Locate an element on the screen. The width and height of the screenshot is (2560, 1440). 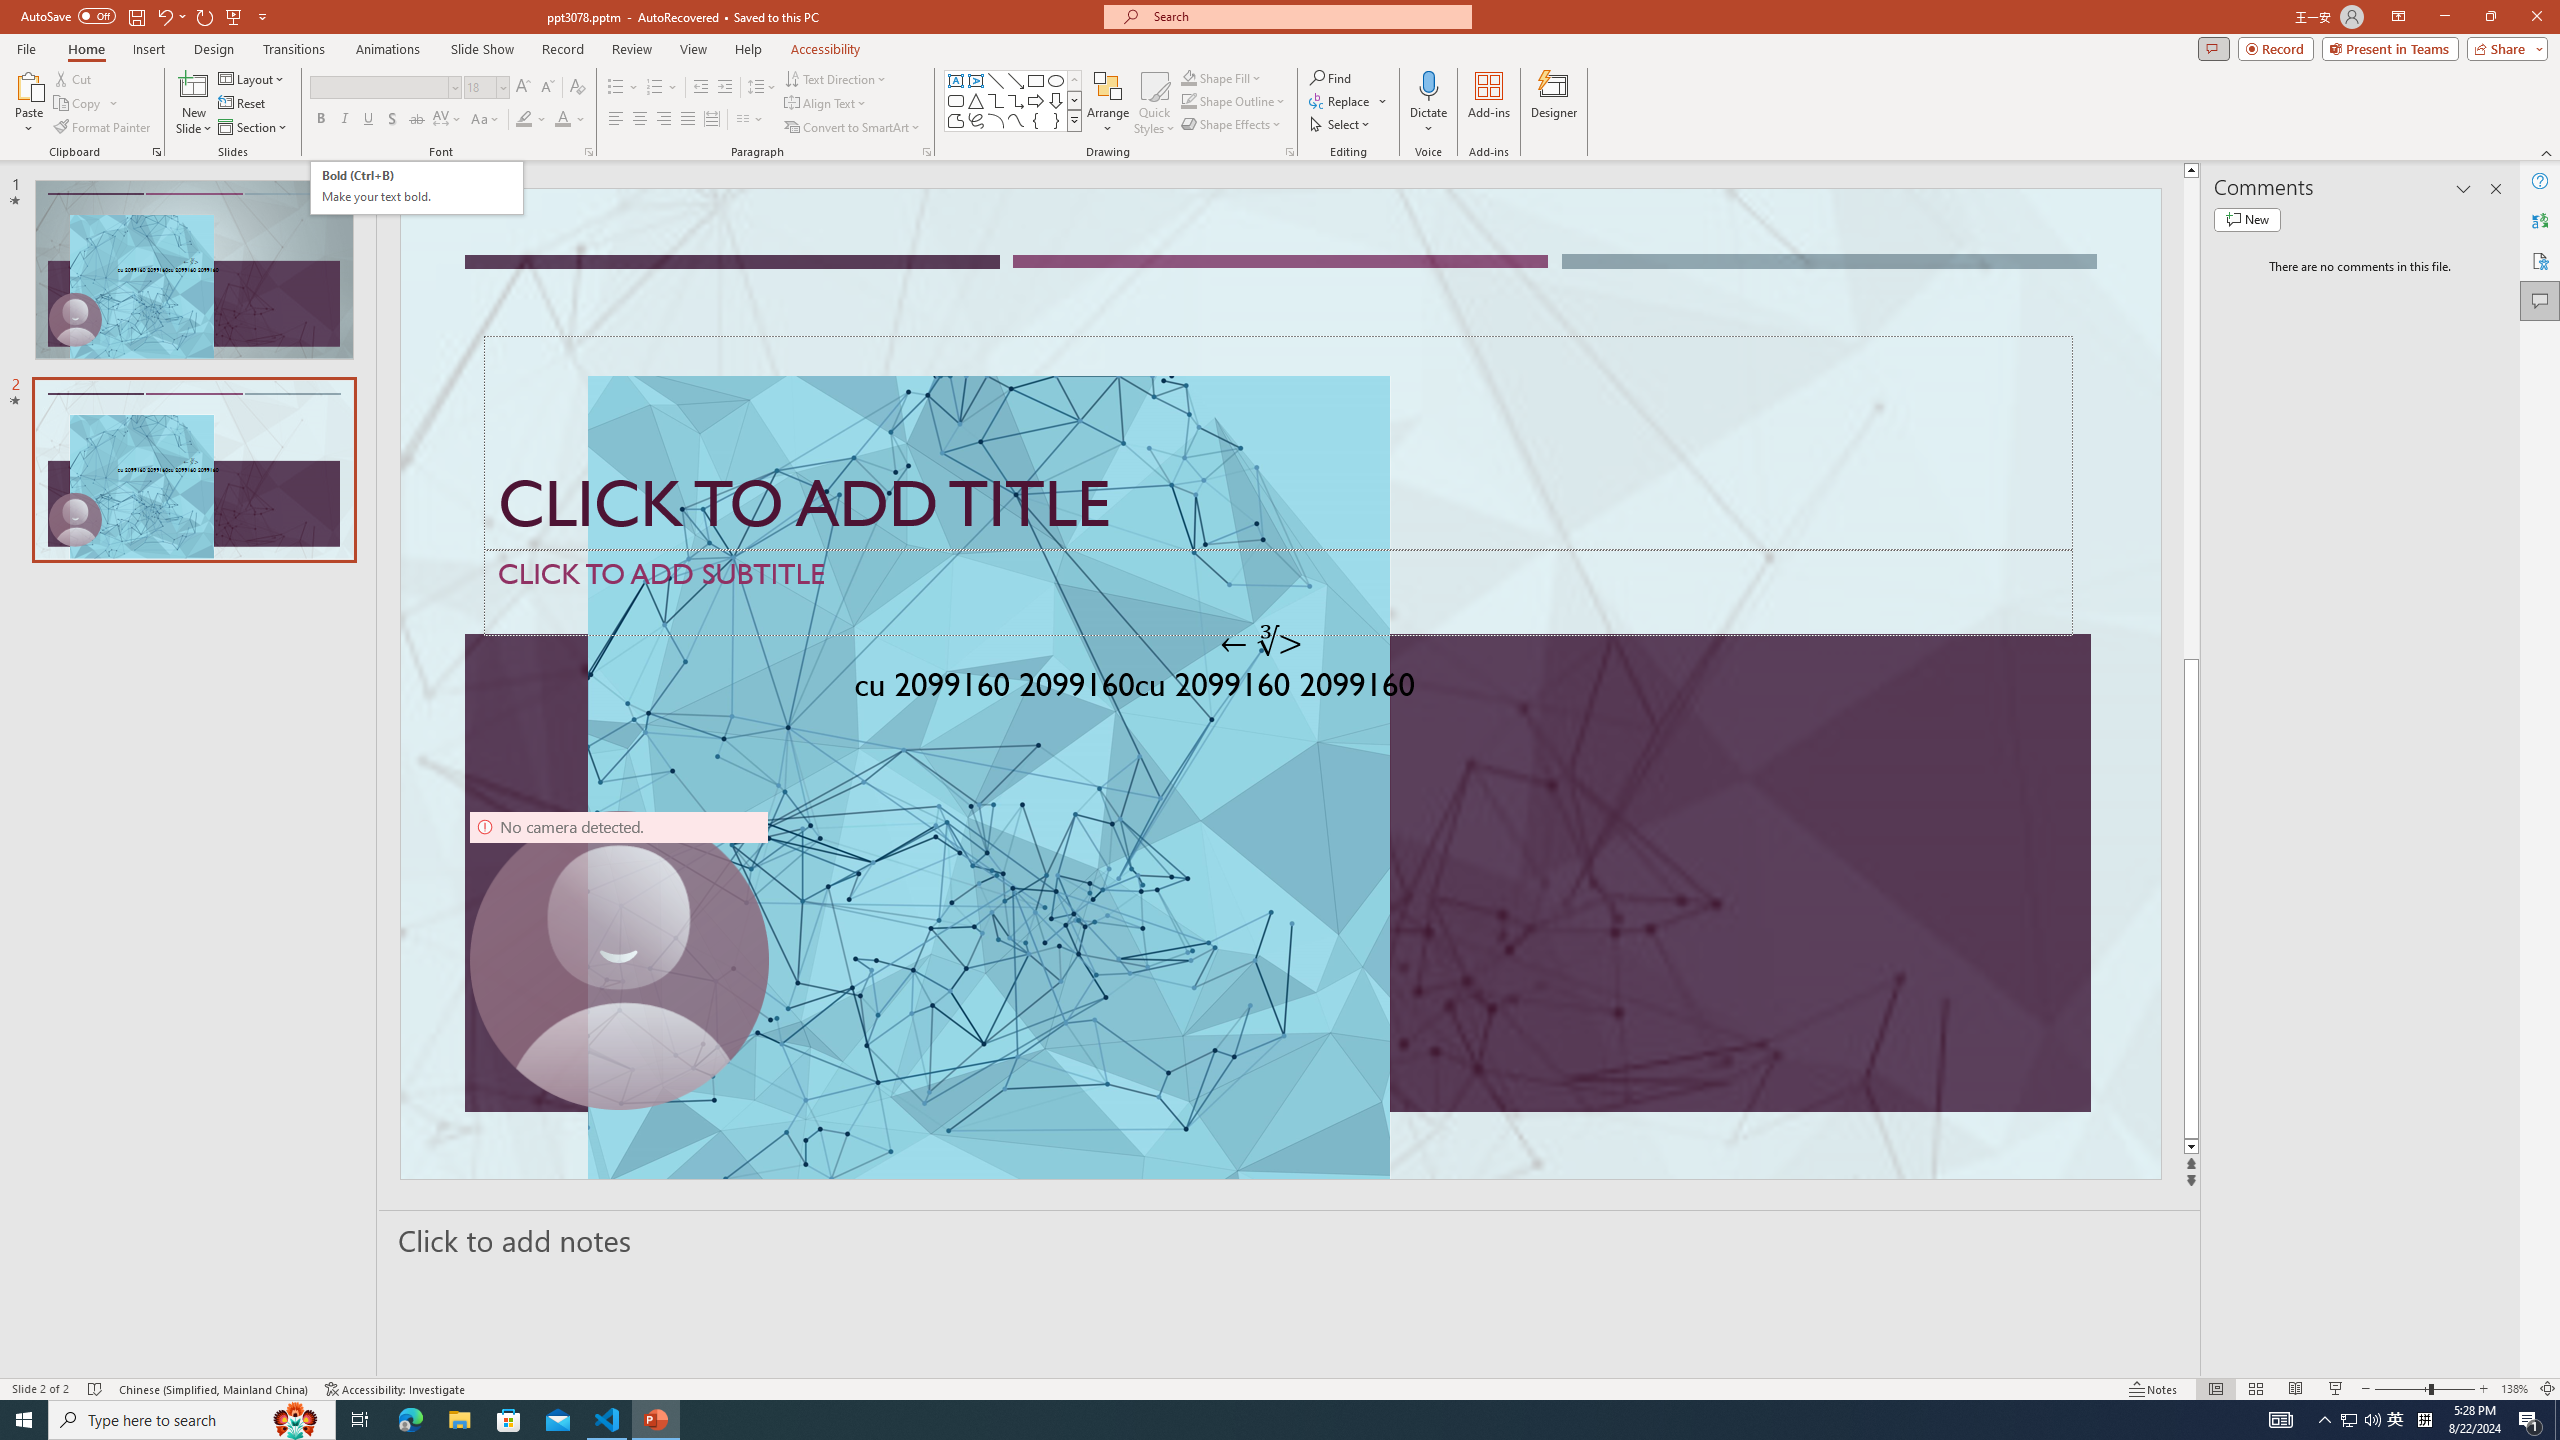
Zoom is located at coordinates (2425, 1389).